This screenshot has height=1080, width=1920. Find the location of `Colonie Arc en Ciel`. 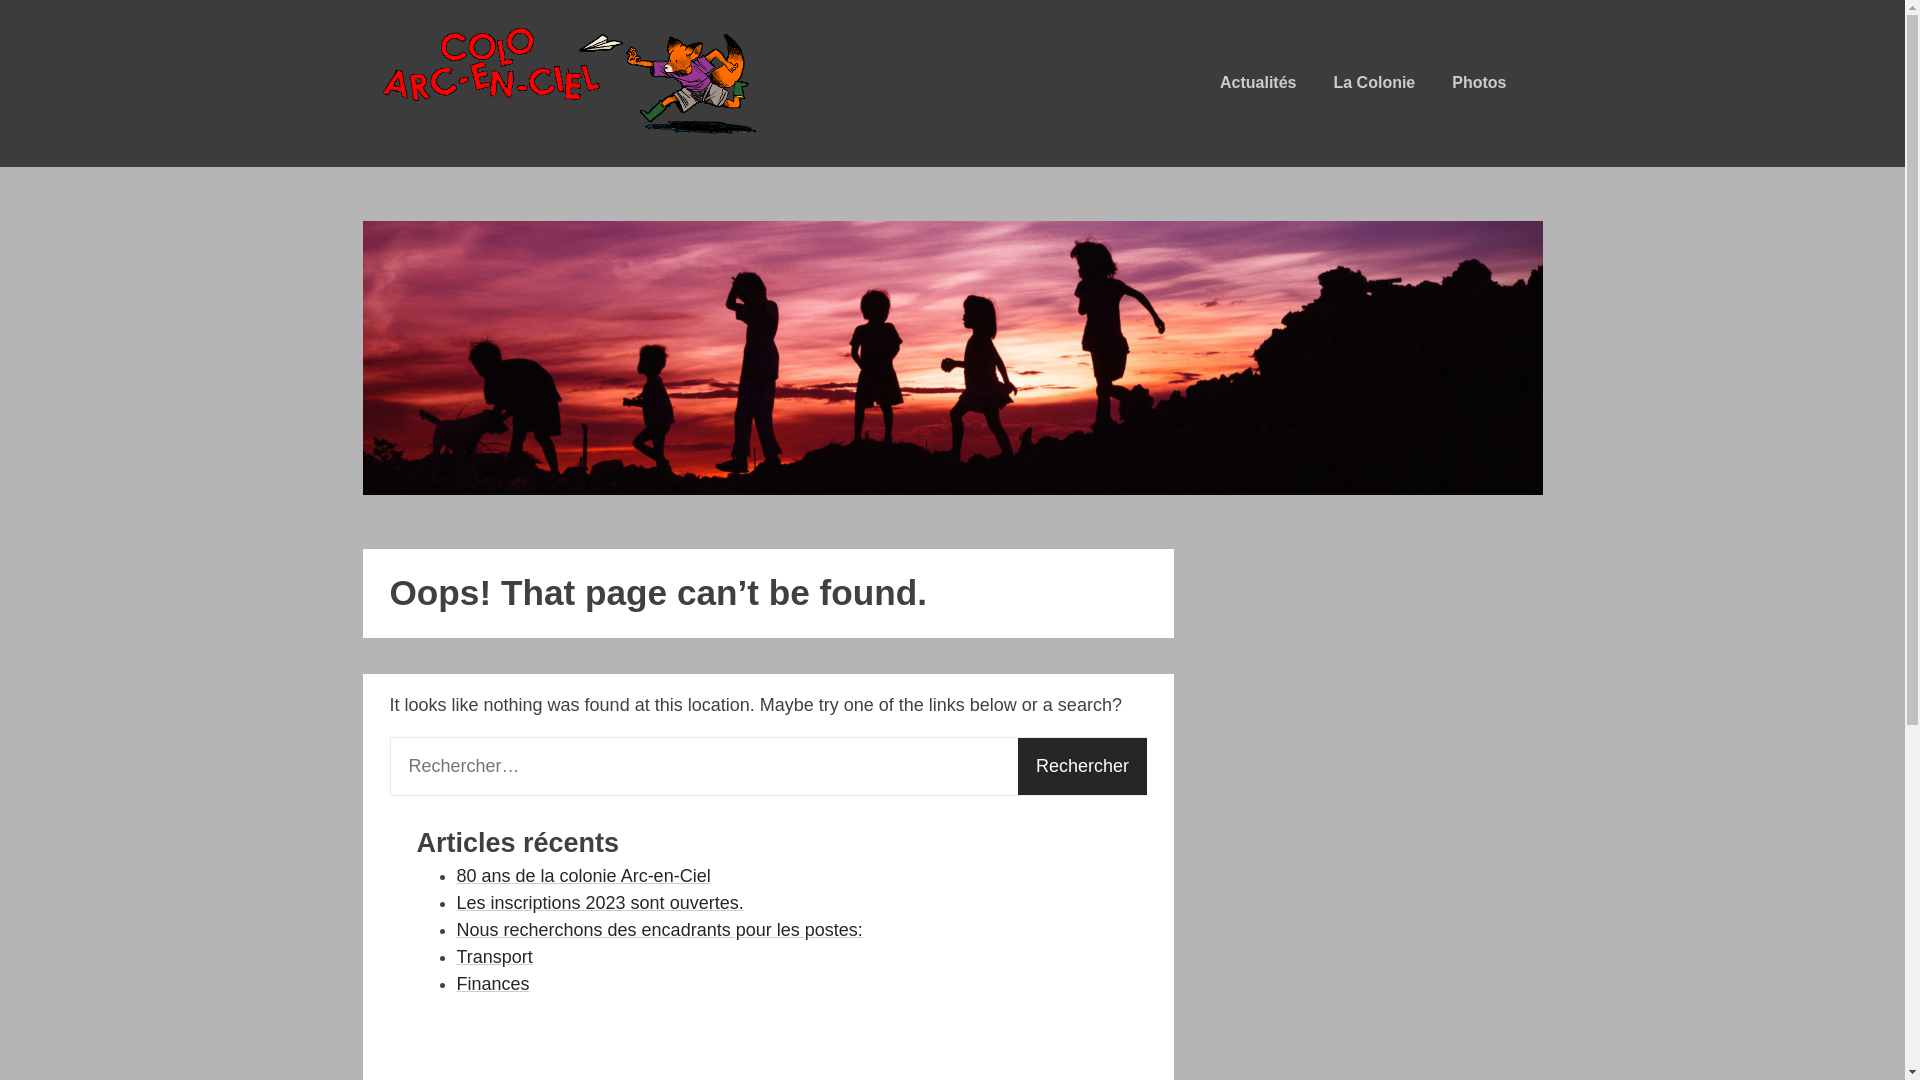

Colonie Arc en Ciel is located at coordinates (518, 173).